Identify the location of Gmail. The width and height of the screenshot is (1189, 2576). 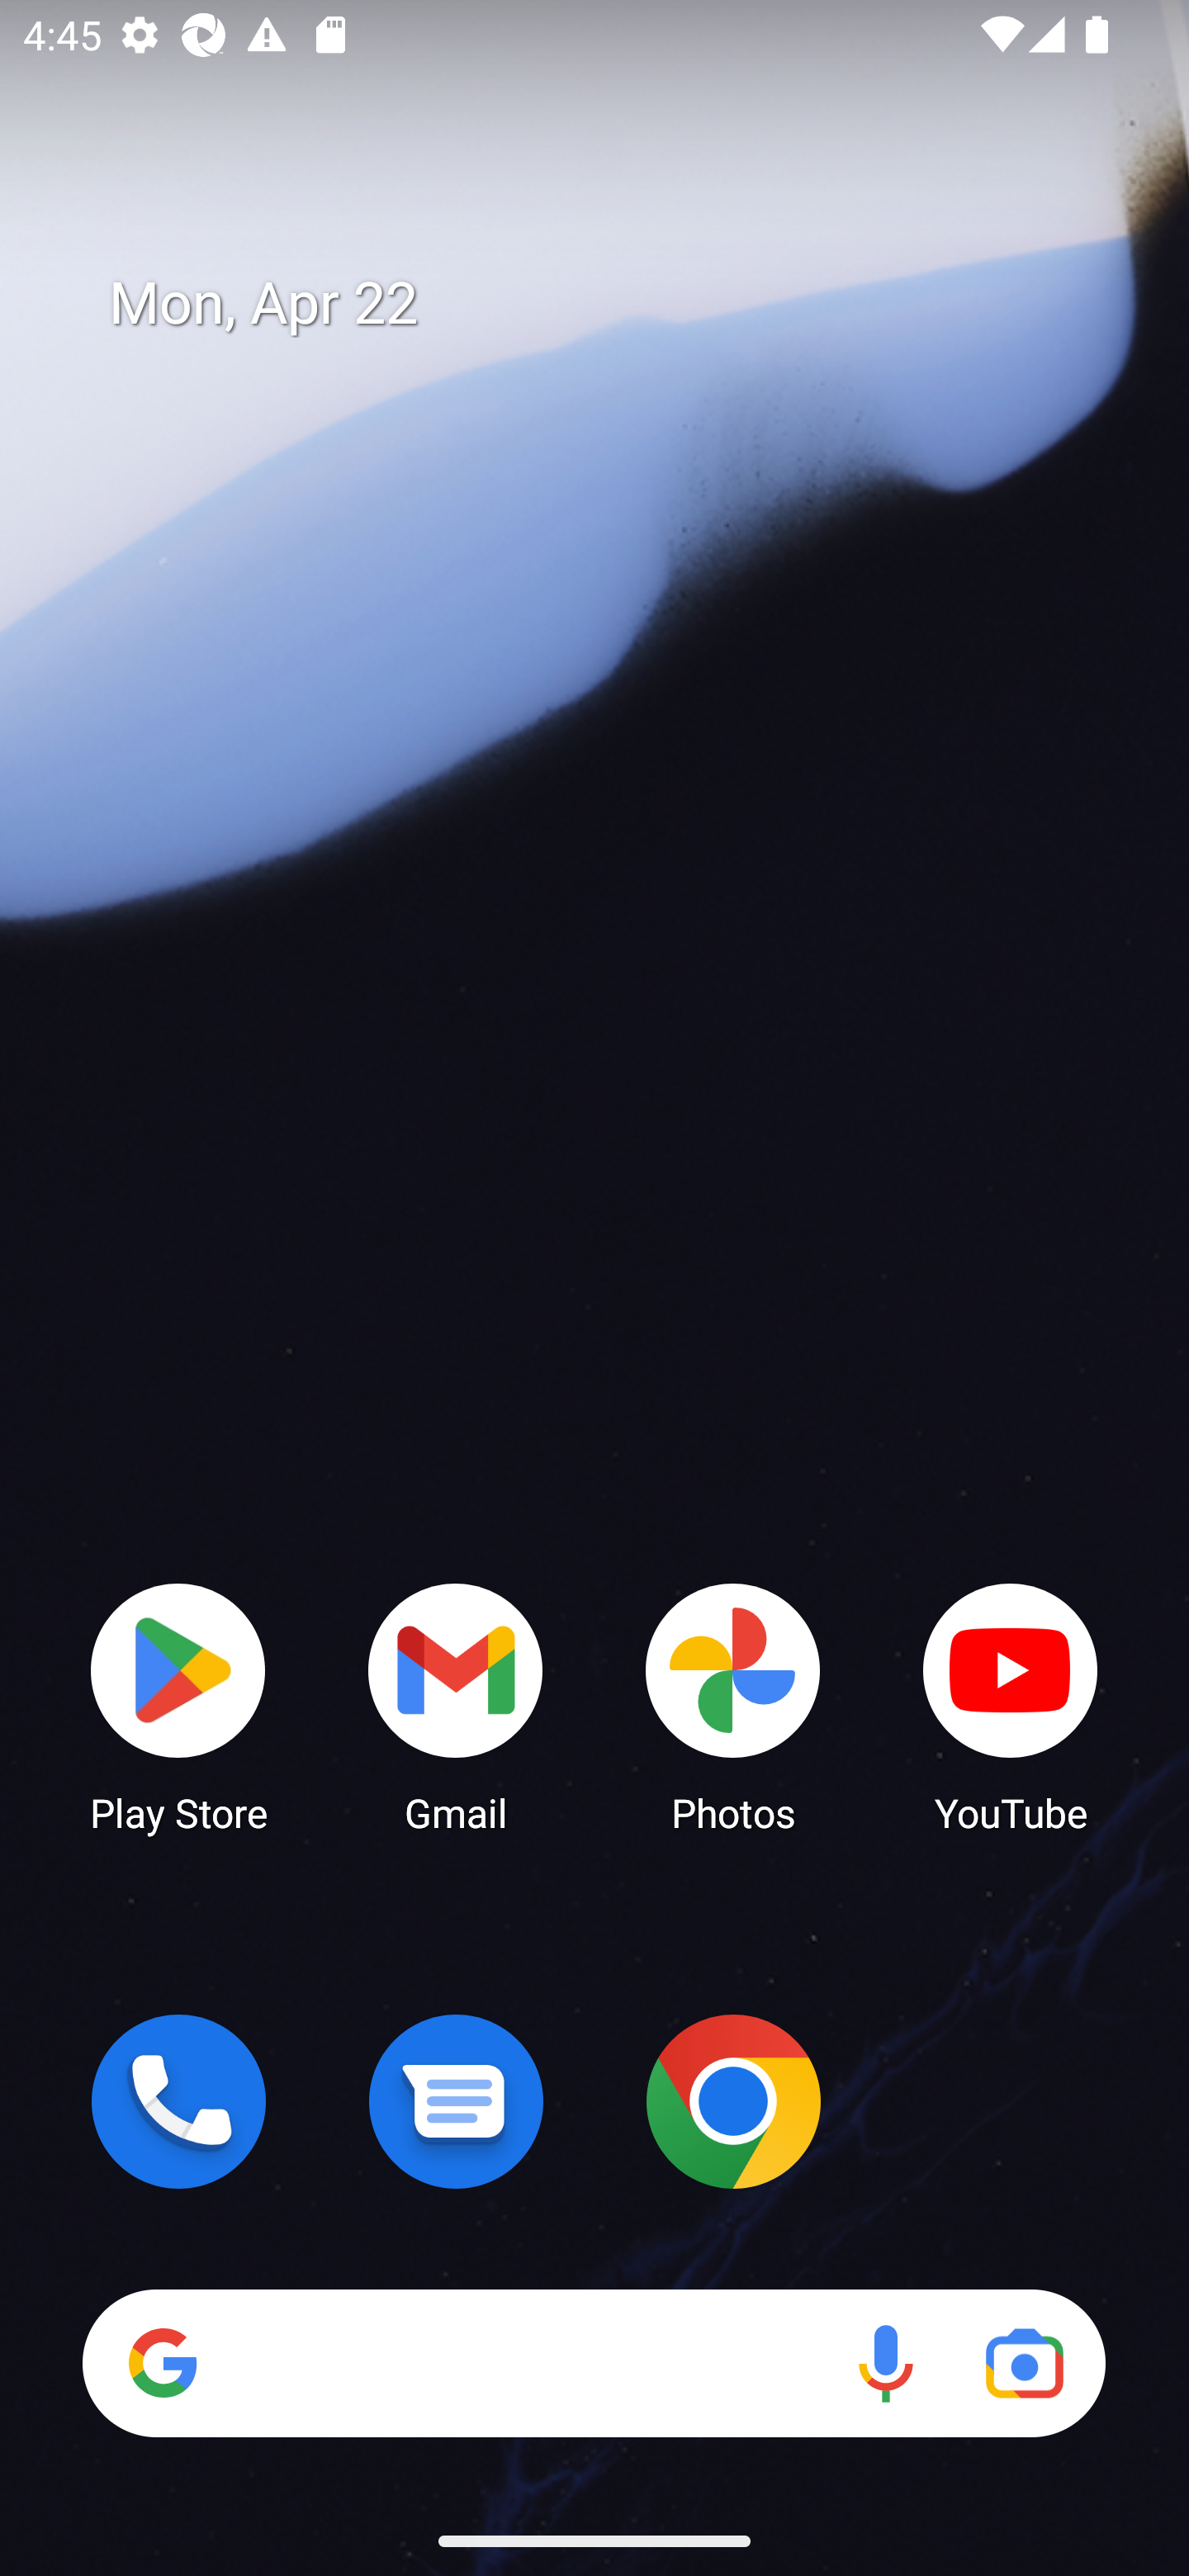
(456, 1706).